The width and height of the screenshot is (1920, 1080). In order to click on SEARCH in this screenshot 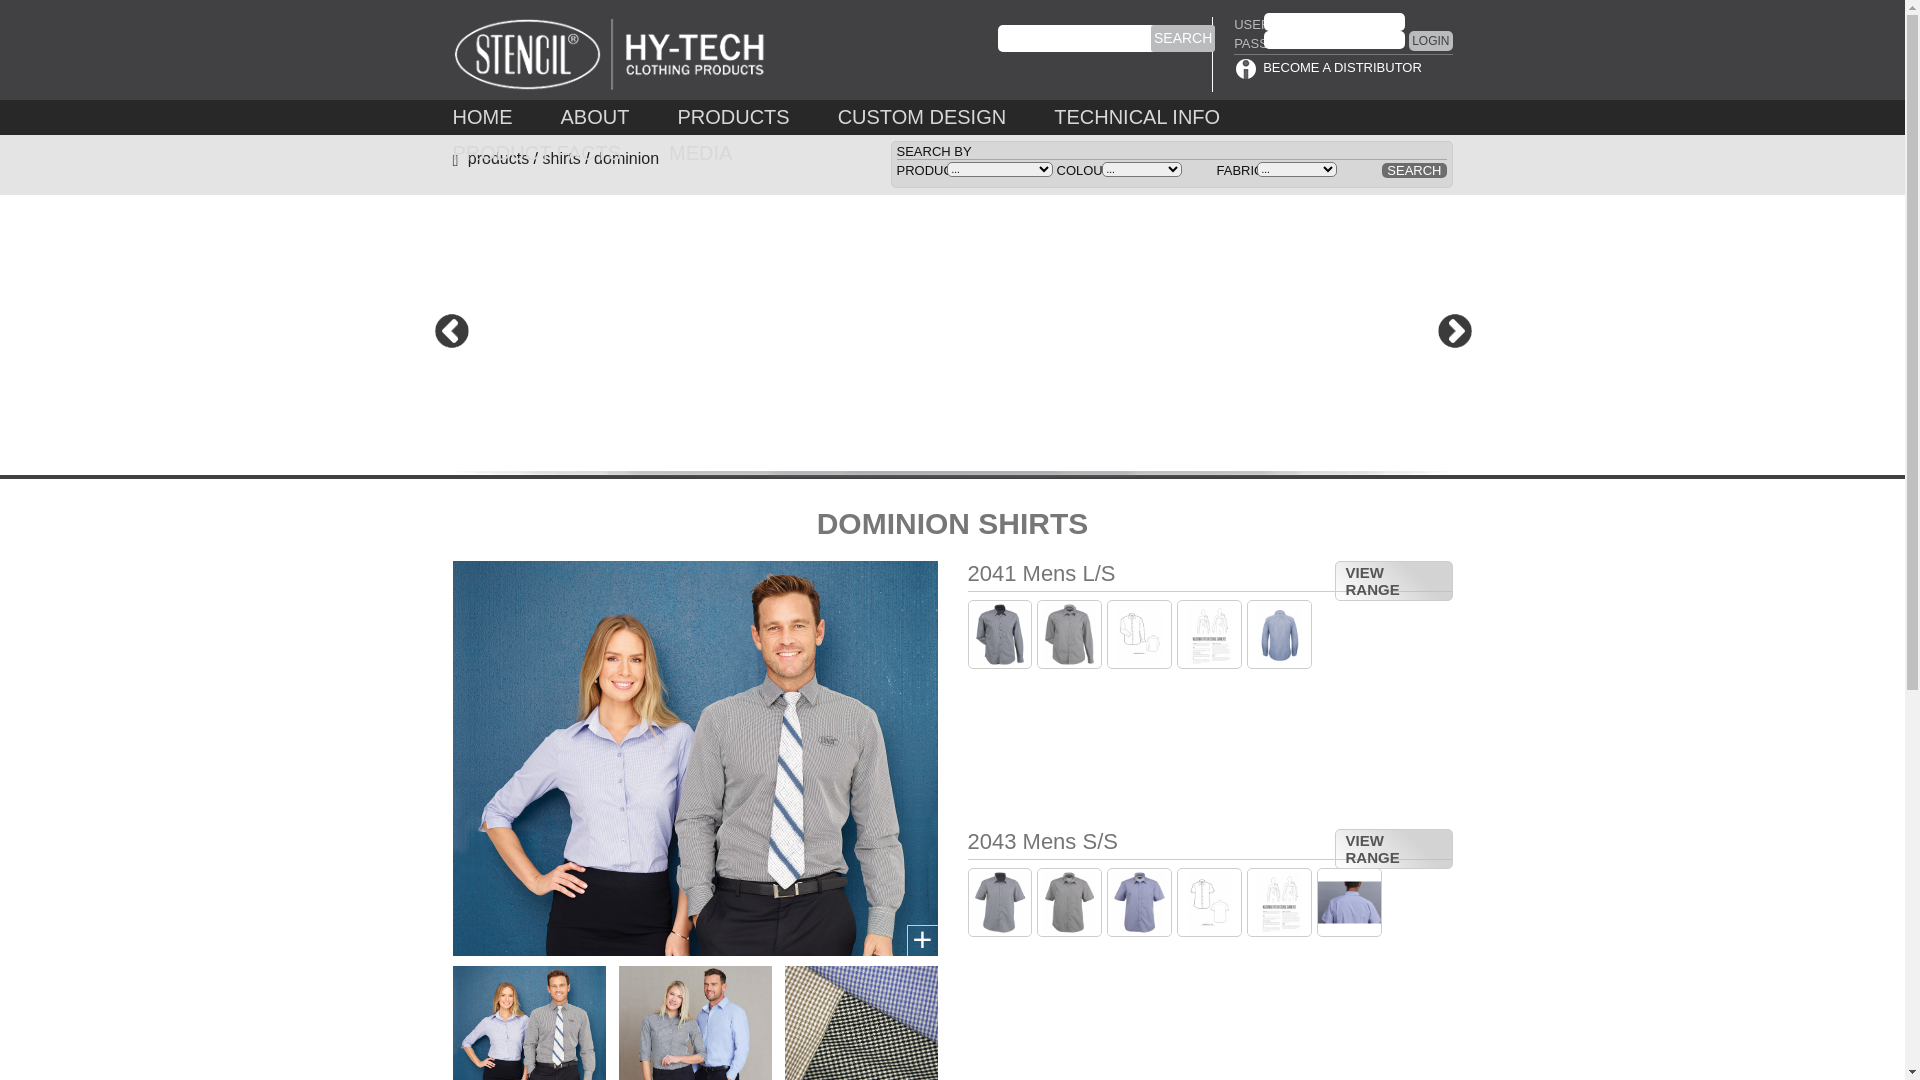, I will do `click(1414, 170)`.